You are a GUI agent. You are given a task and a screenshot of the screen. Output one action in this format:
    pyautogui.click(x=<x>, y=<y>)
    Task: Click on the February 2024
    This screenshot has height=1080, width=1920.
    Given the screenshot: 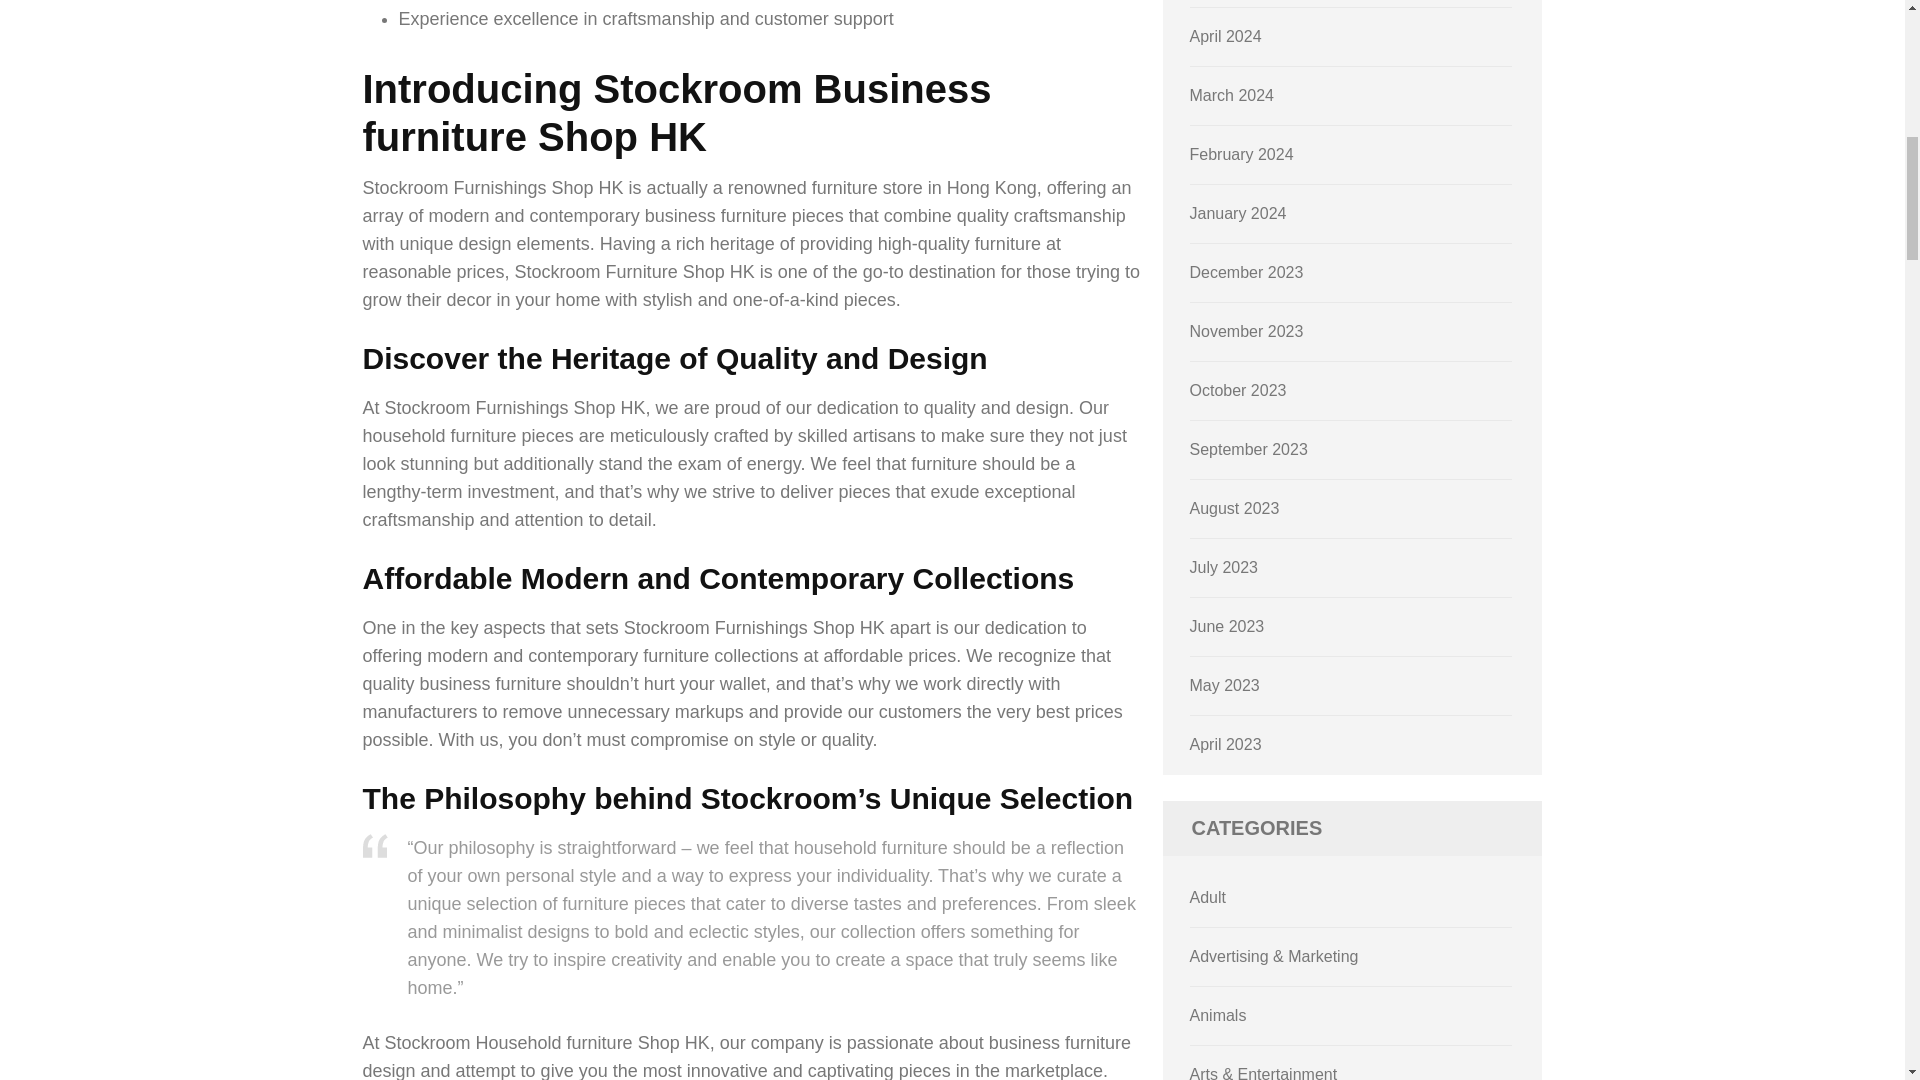 What is the action you would take?
    pyautogui.click(x=1242, y=154)
    